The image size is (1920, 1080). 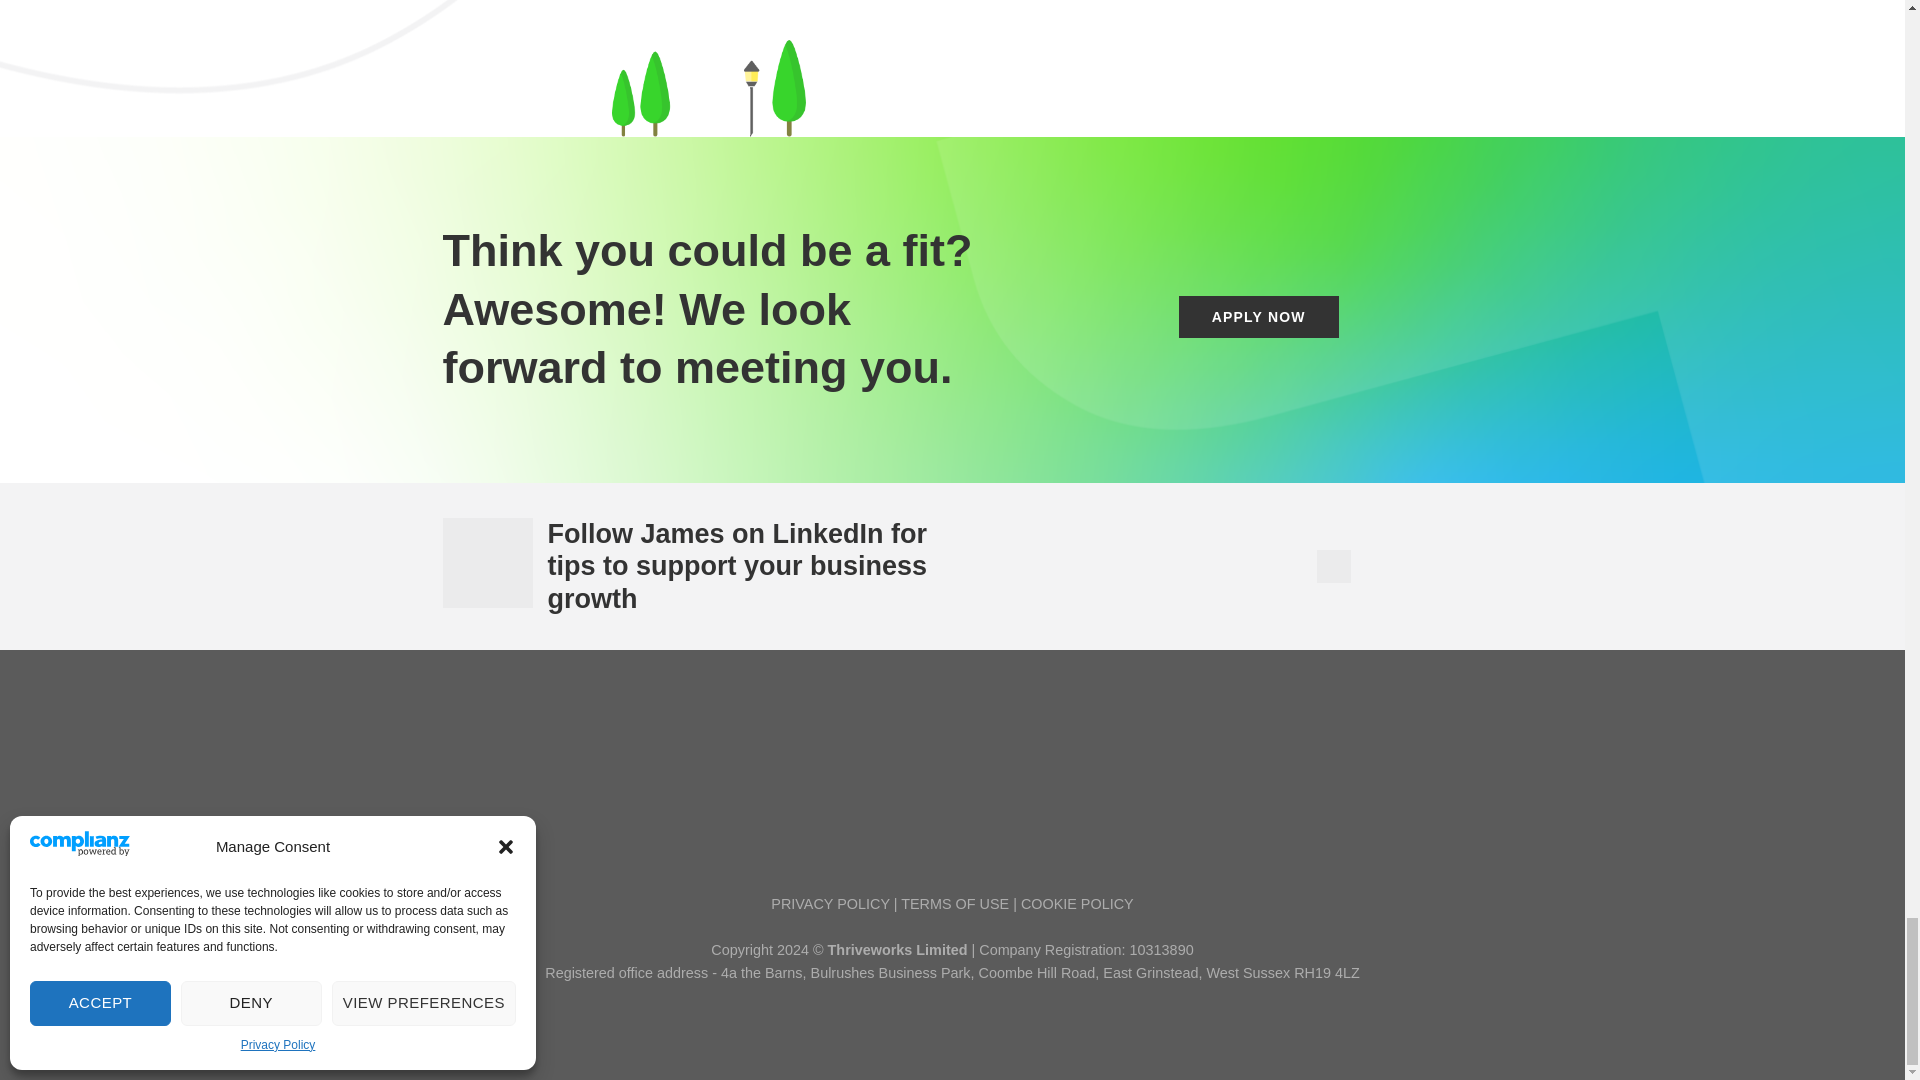 I want to click on APPLY NOW, so click(x=1258, y=316).